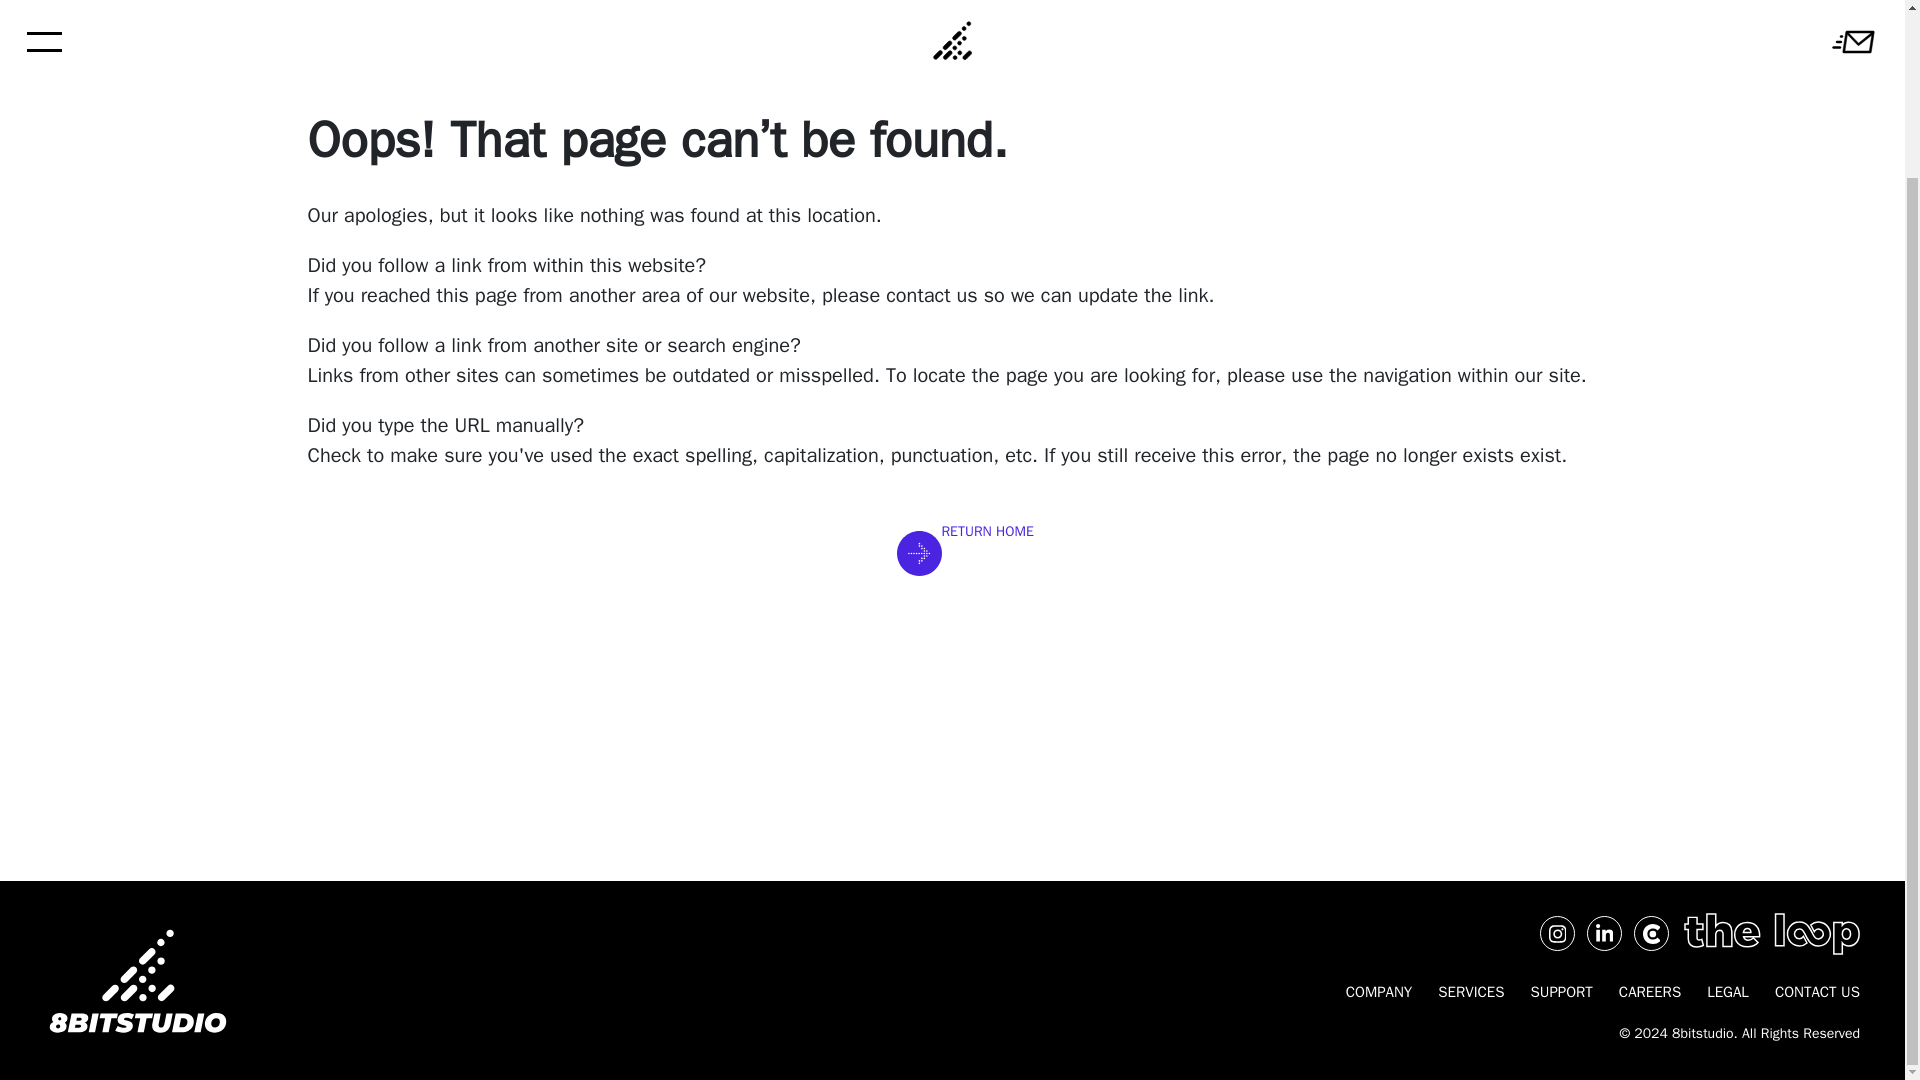 The width and height of the screenshot is (1920, 1080). Describe the element at coordinates (1471, 992) in the screenshot. I see `SERVICES` at that location.